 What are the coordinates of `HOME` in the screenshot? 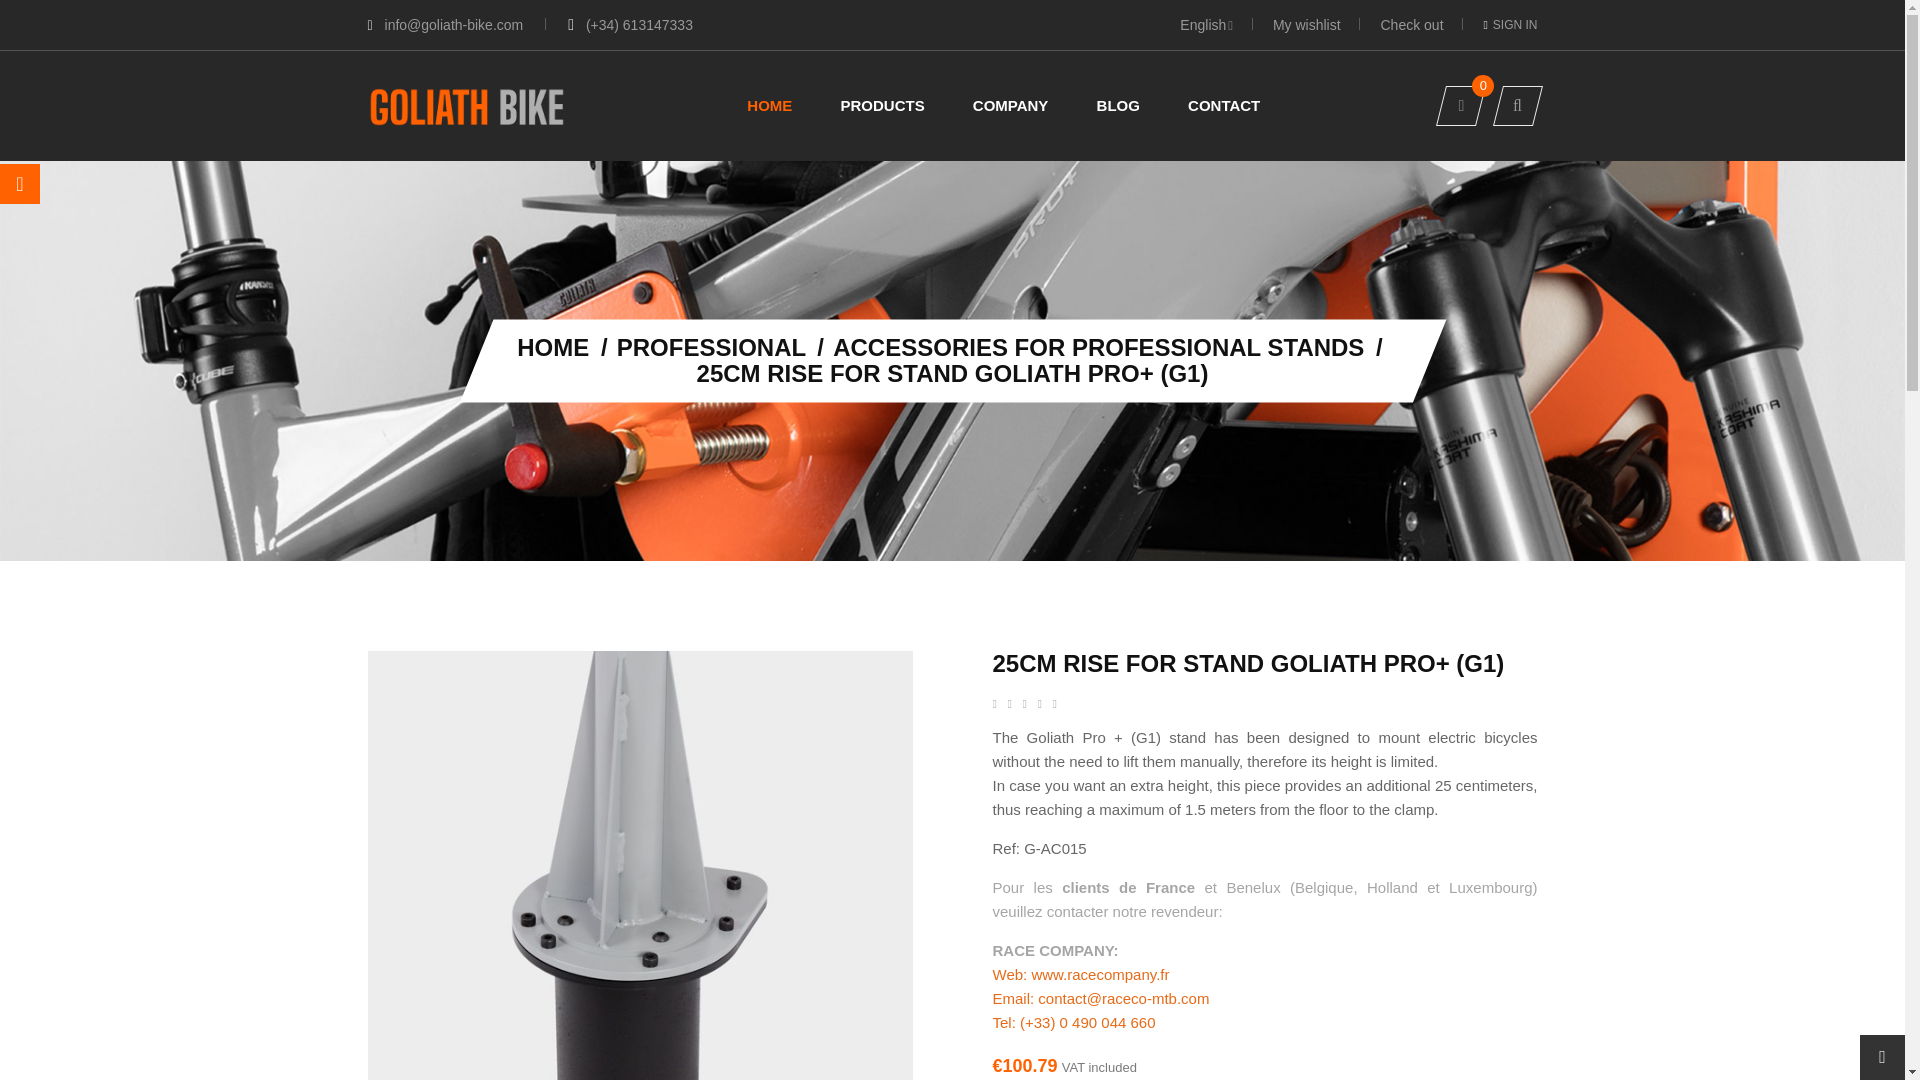 It's located at (556, 346).